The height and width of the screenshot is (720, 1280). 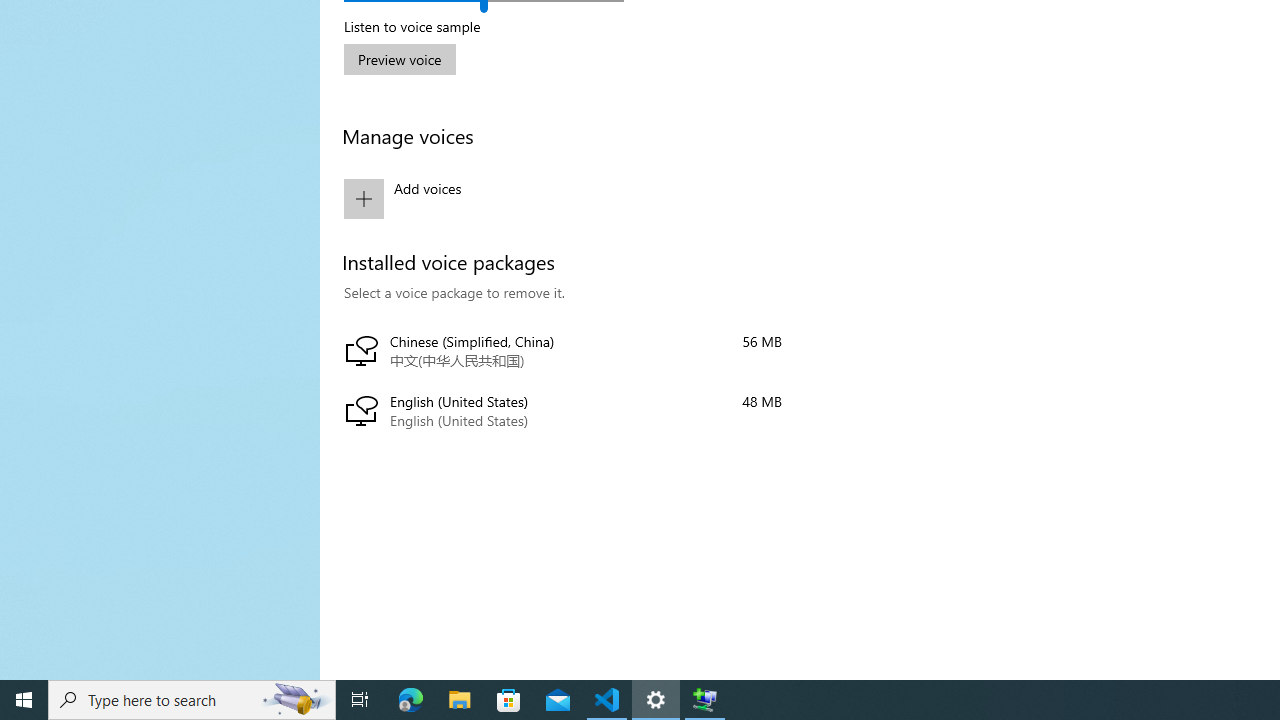 I want to click on Preview voice, so click(x=400, y=58).